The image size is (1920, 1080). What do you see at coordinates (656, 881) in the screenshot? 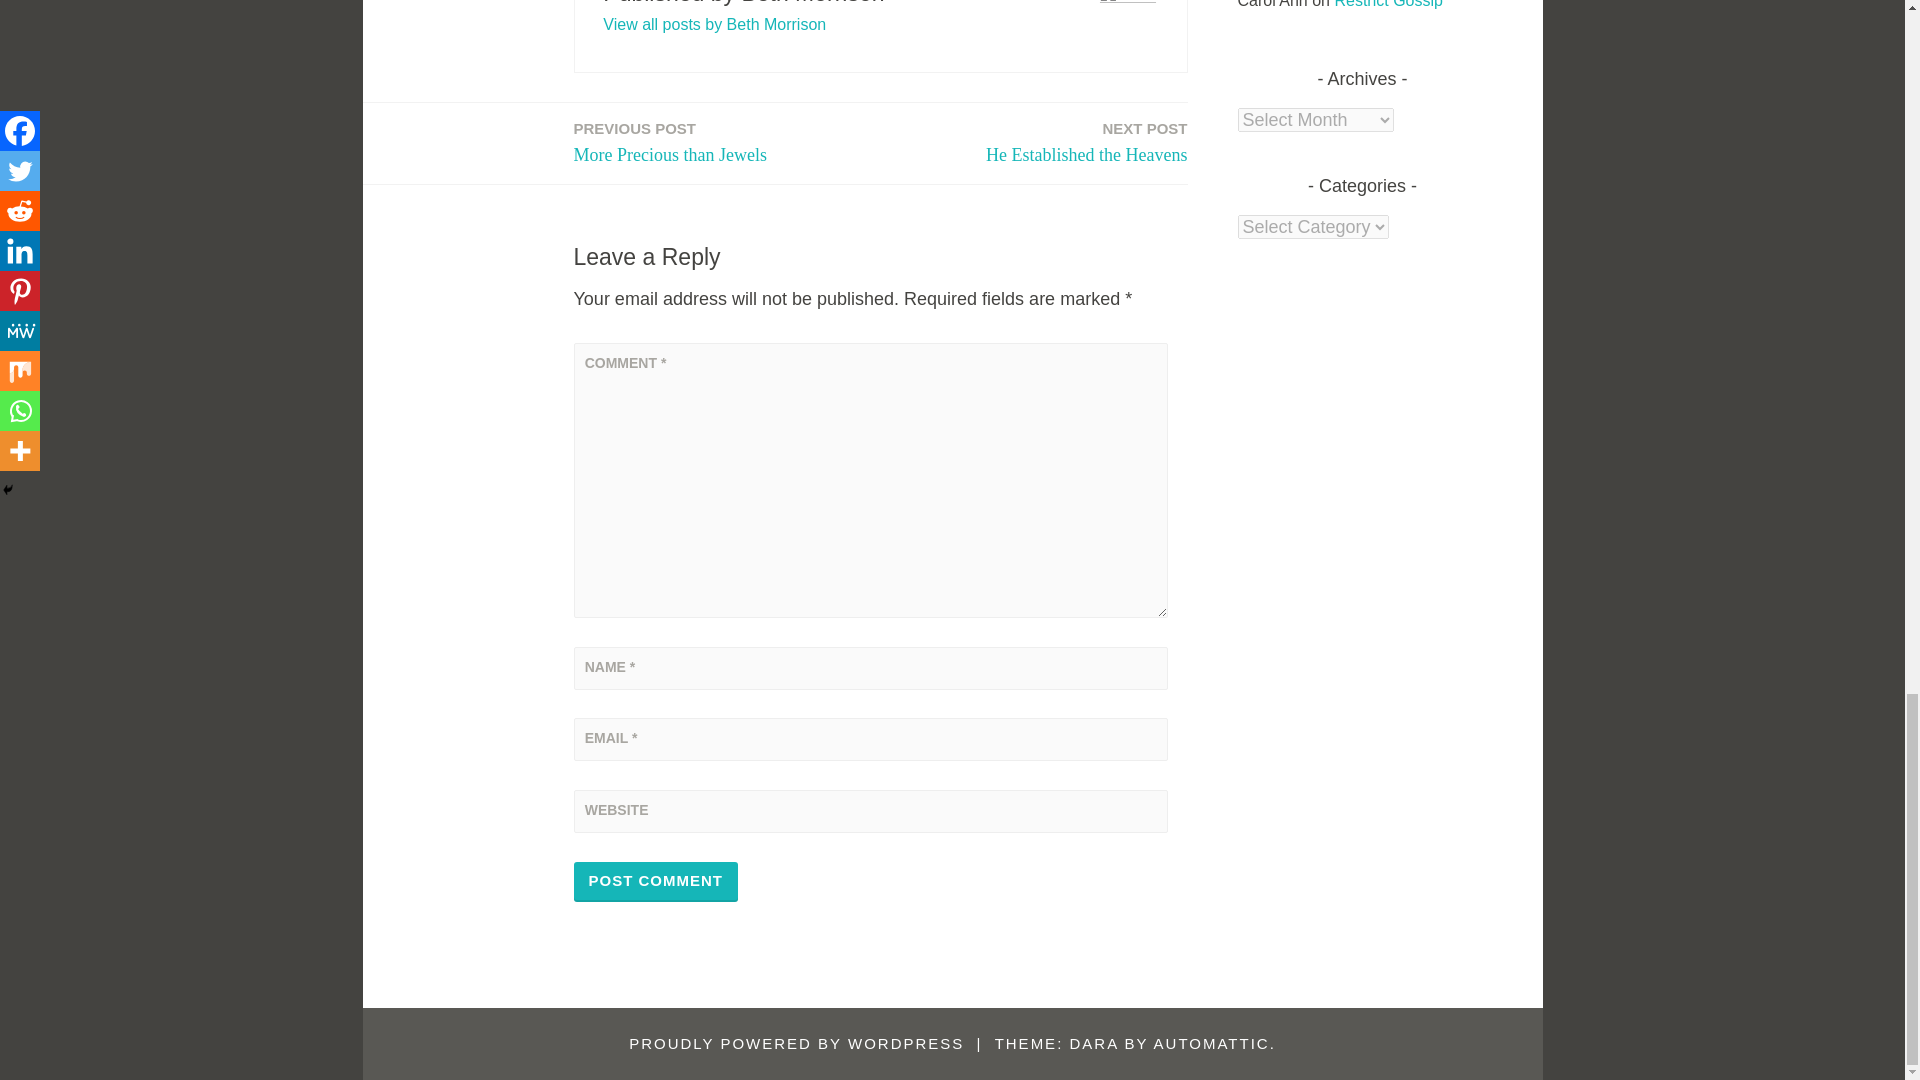
I see `Post Comment` at bounding box center [656, 881].